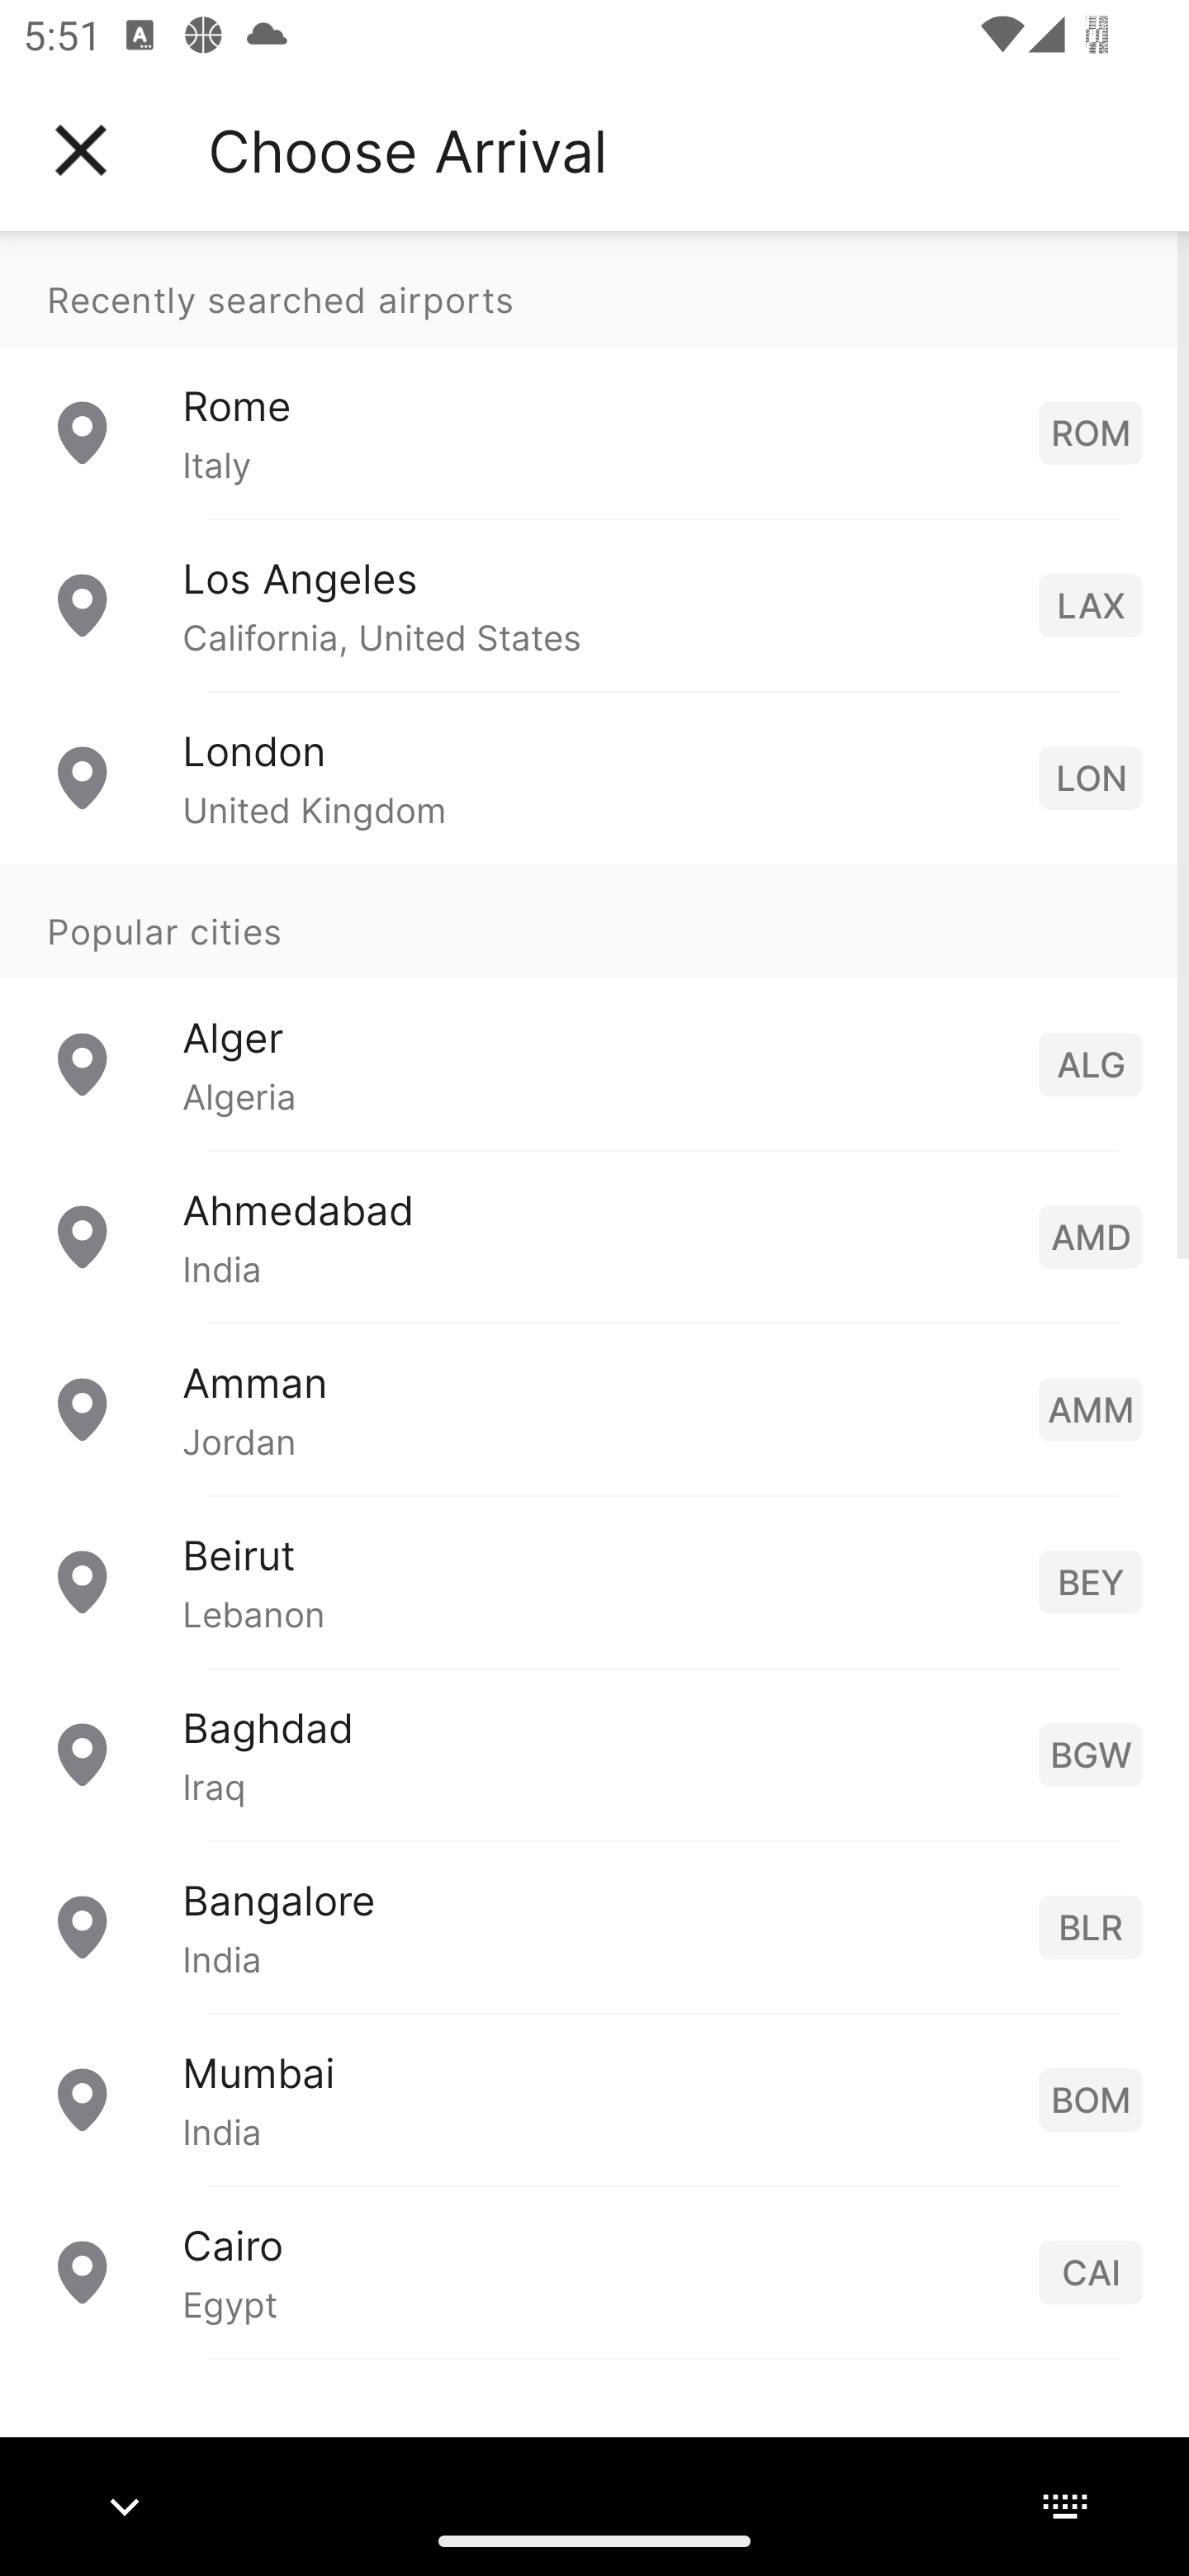 The width and height of the screenshot is (1189, 2576). I want to click on Cairo Egypt CAI, so click(594, 2271).